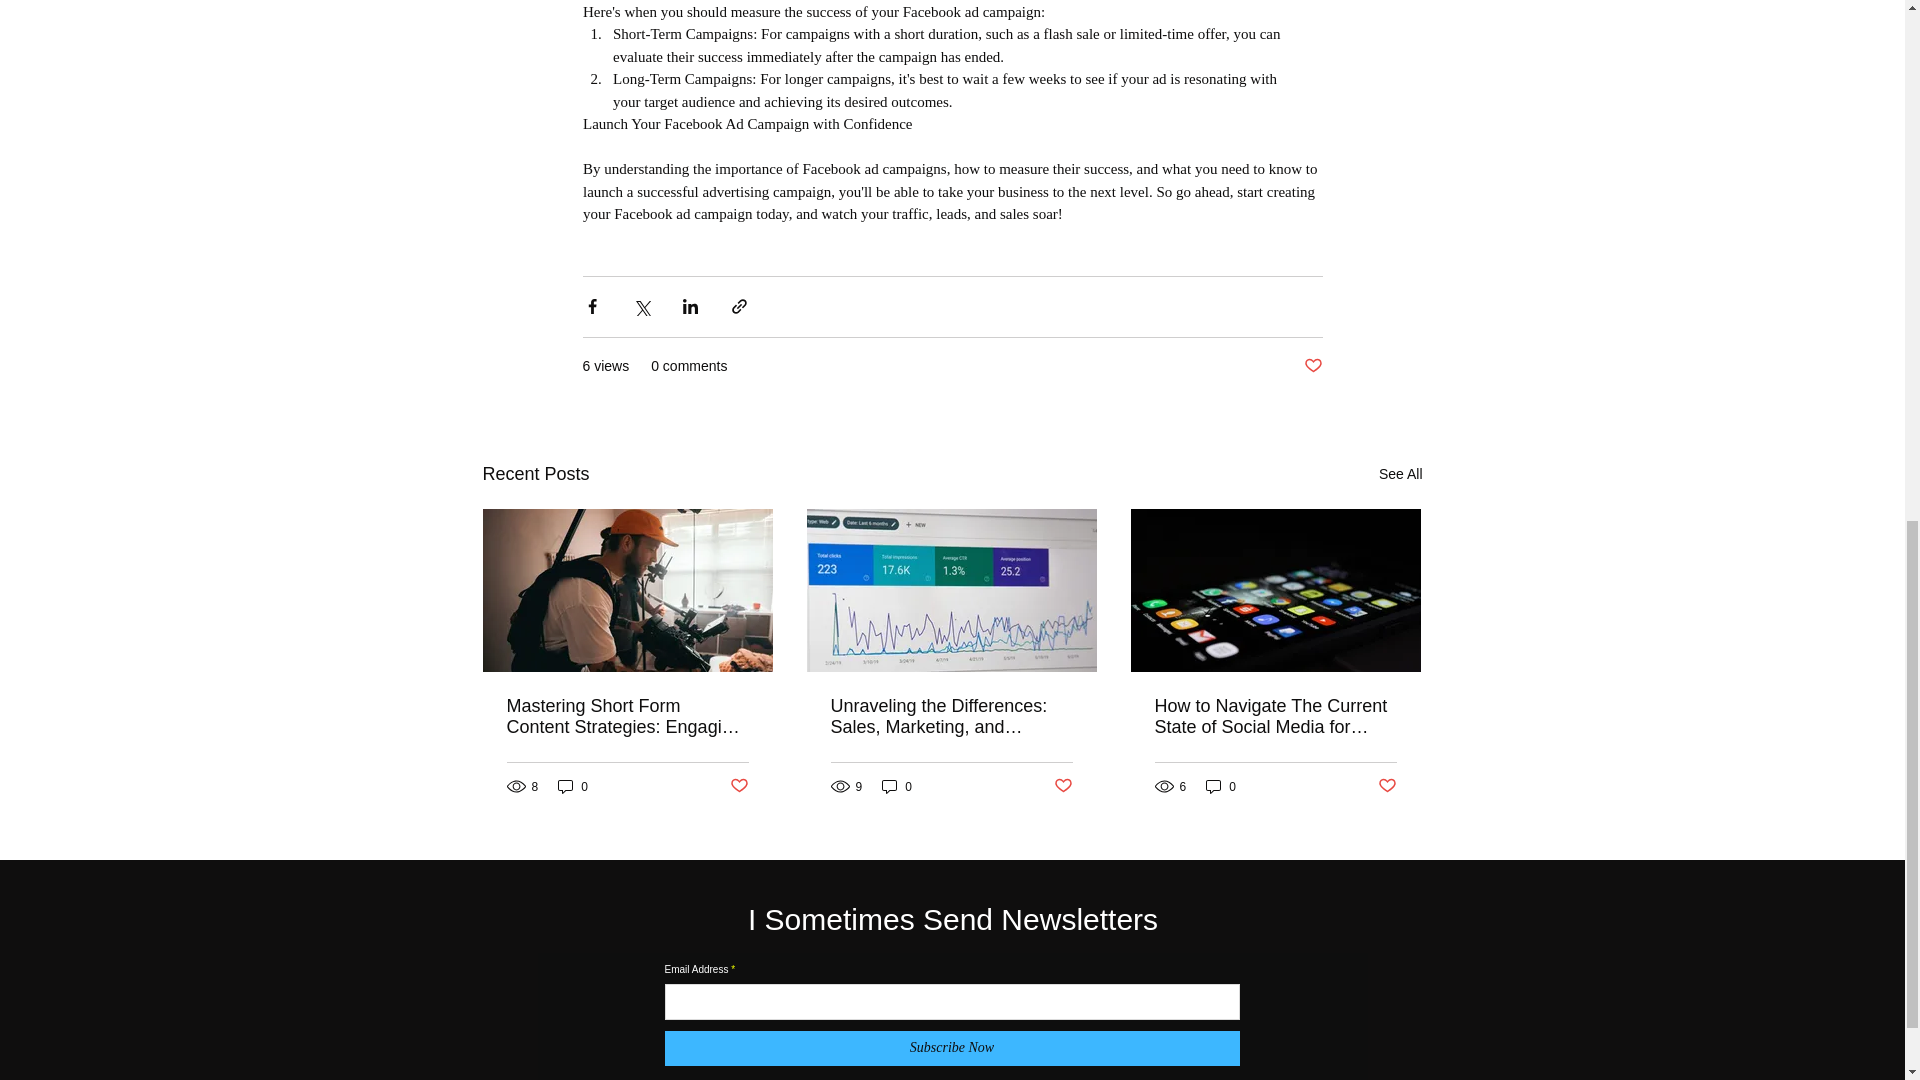 This screenshot has width=1920, height=1080. What do you see at coordinates (1388, 786) in the screenshot?
I see `Post not marked as liked` at bounding box center [1388, 786].